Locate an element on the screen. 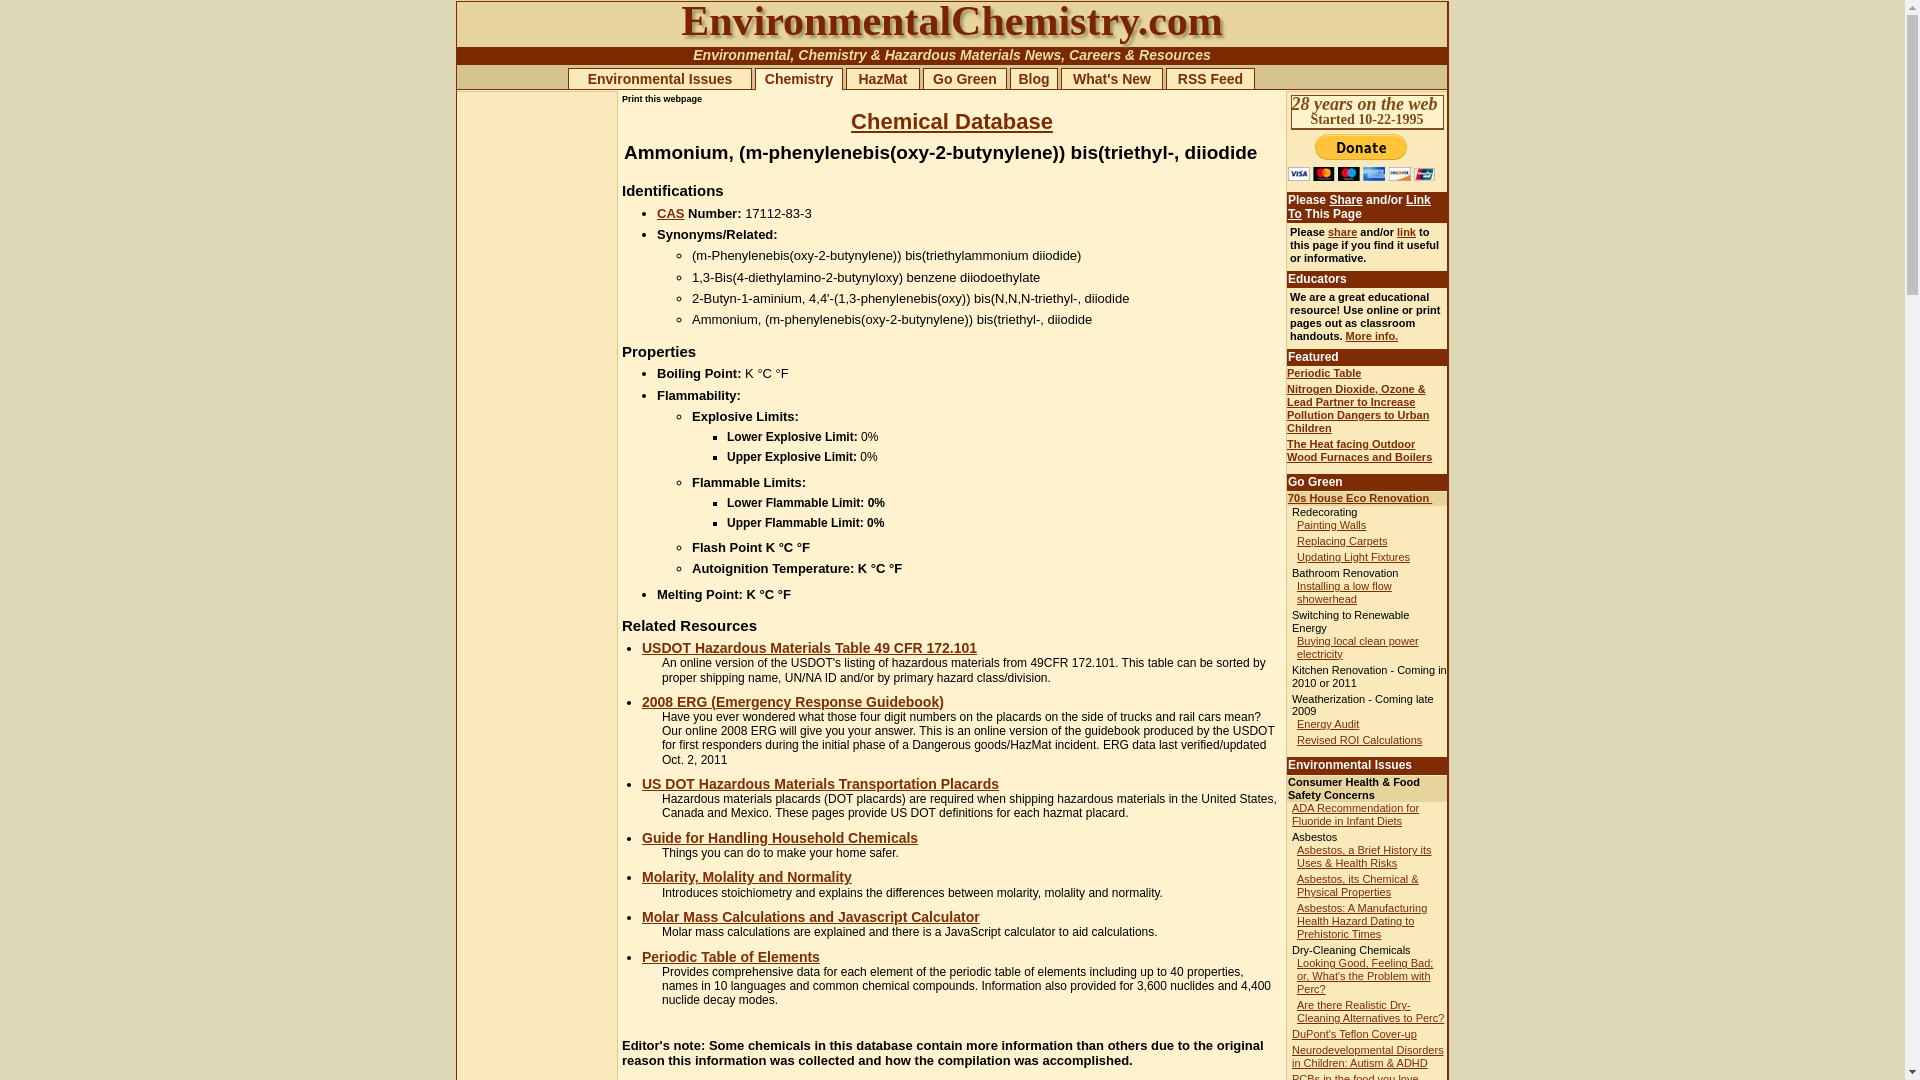  Chemistry resources is located at coordinates (832, 54).